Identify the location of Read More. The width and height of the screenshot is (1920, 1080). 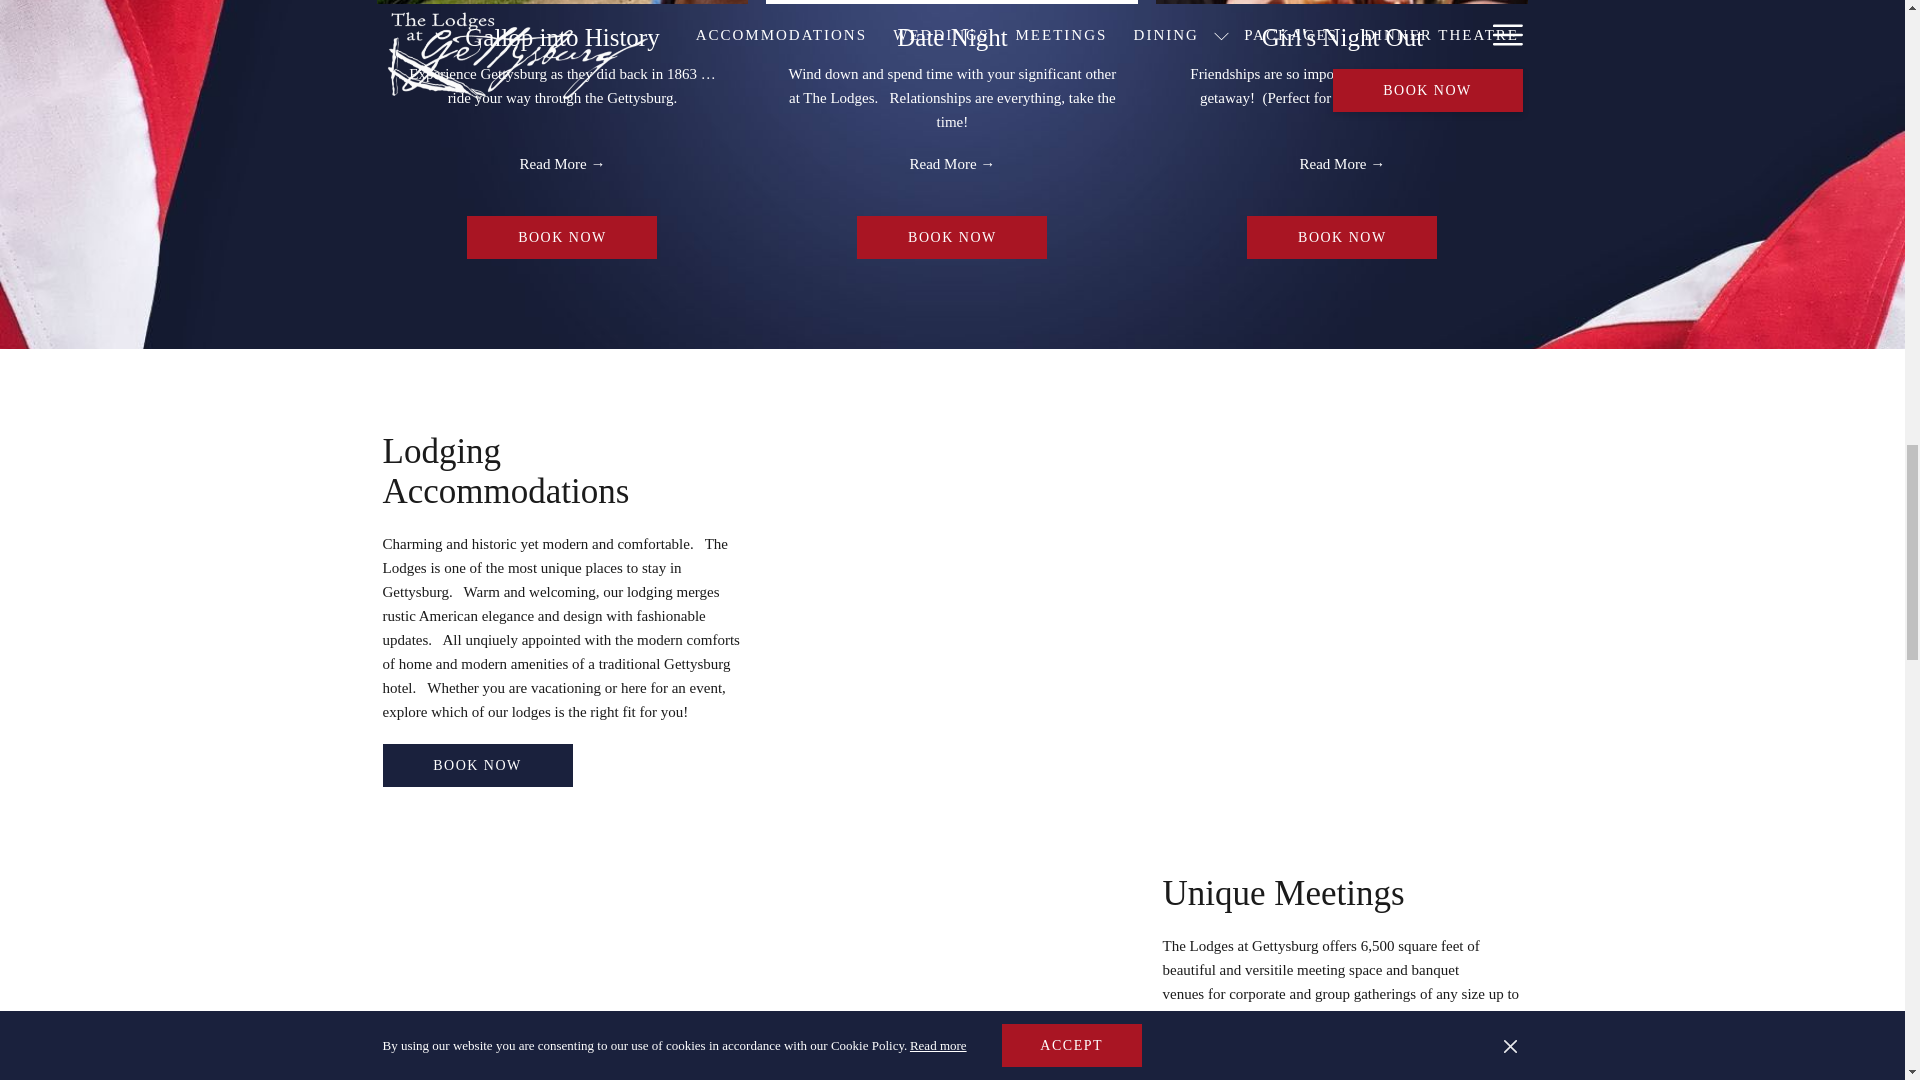
(561, 164).